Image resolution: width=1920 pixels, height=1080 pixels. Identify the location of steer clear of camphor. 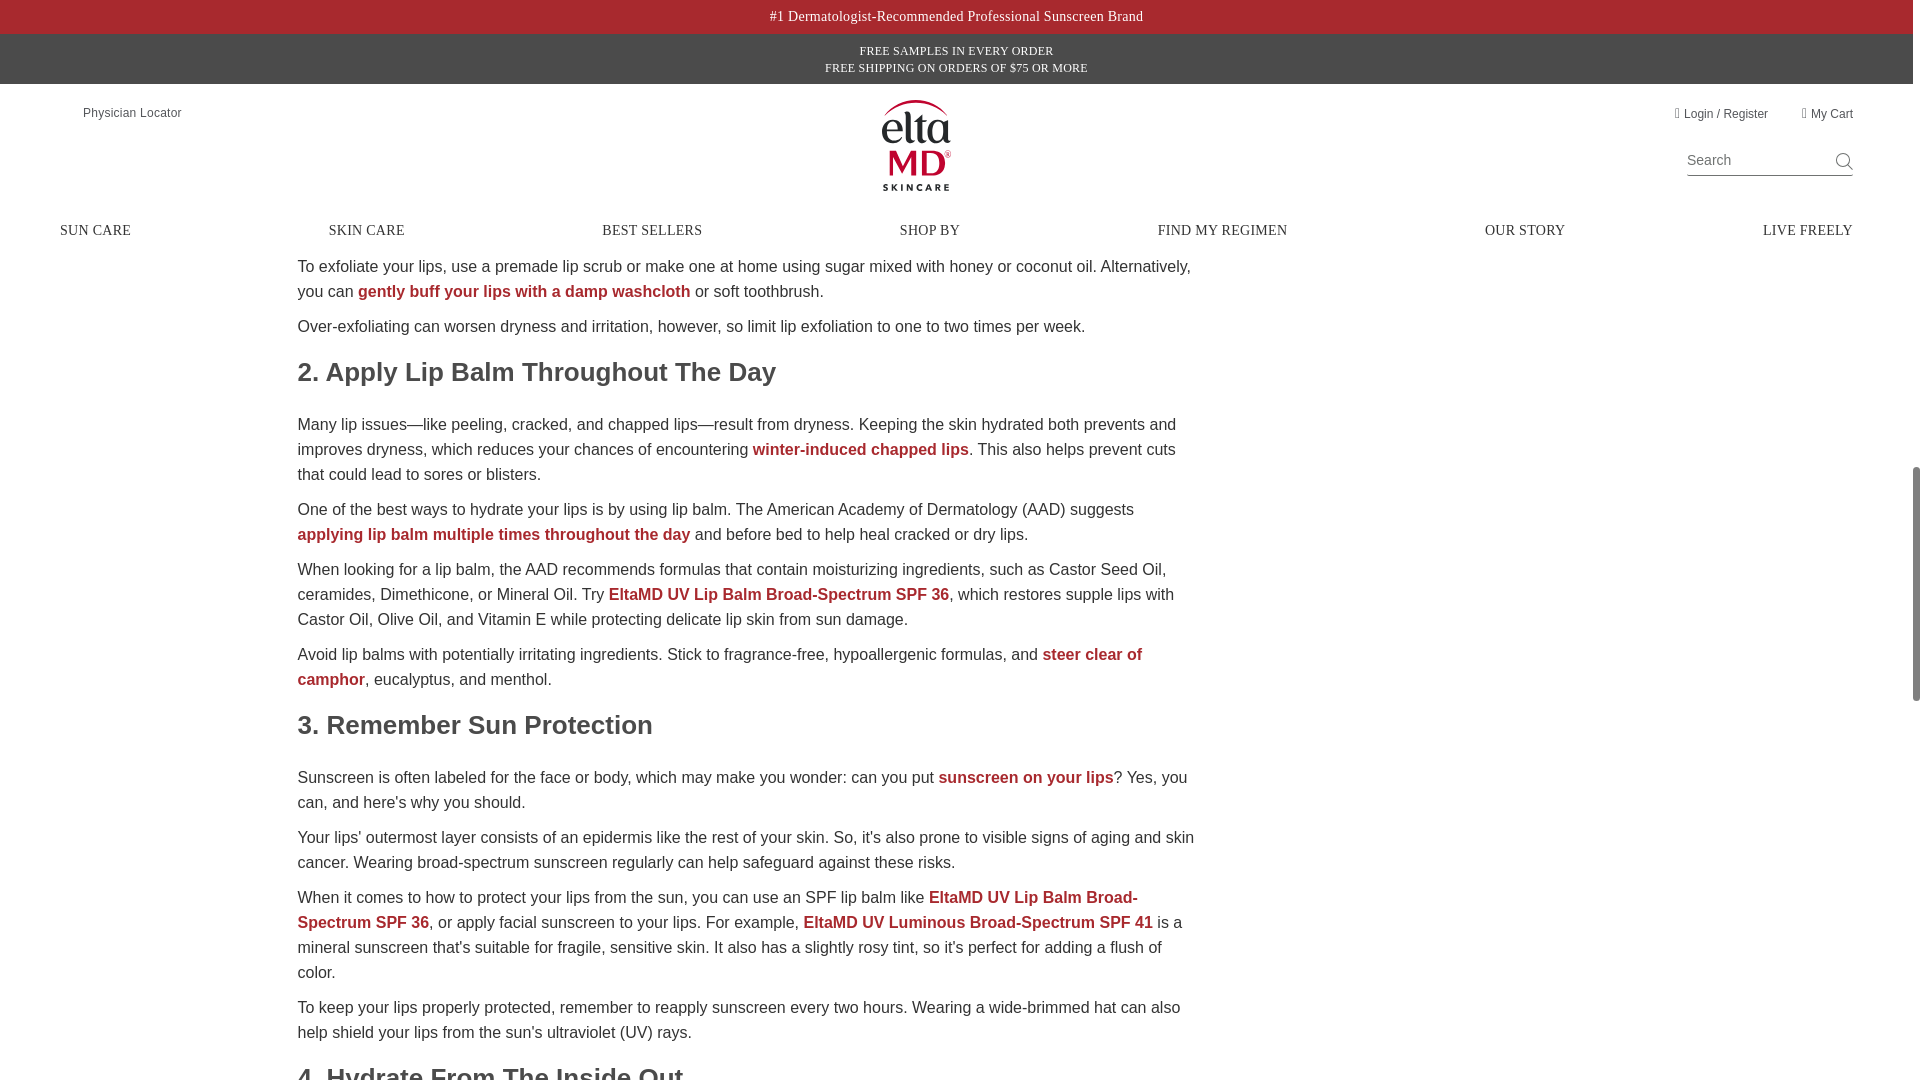
(720, 666).